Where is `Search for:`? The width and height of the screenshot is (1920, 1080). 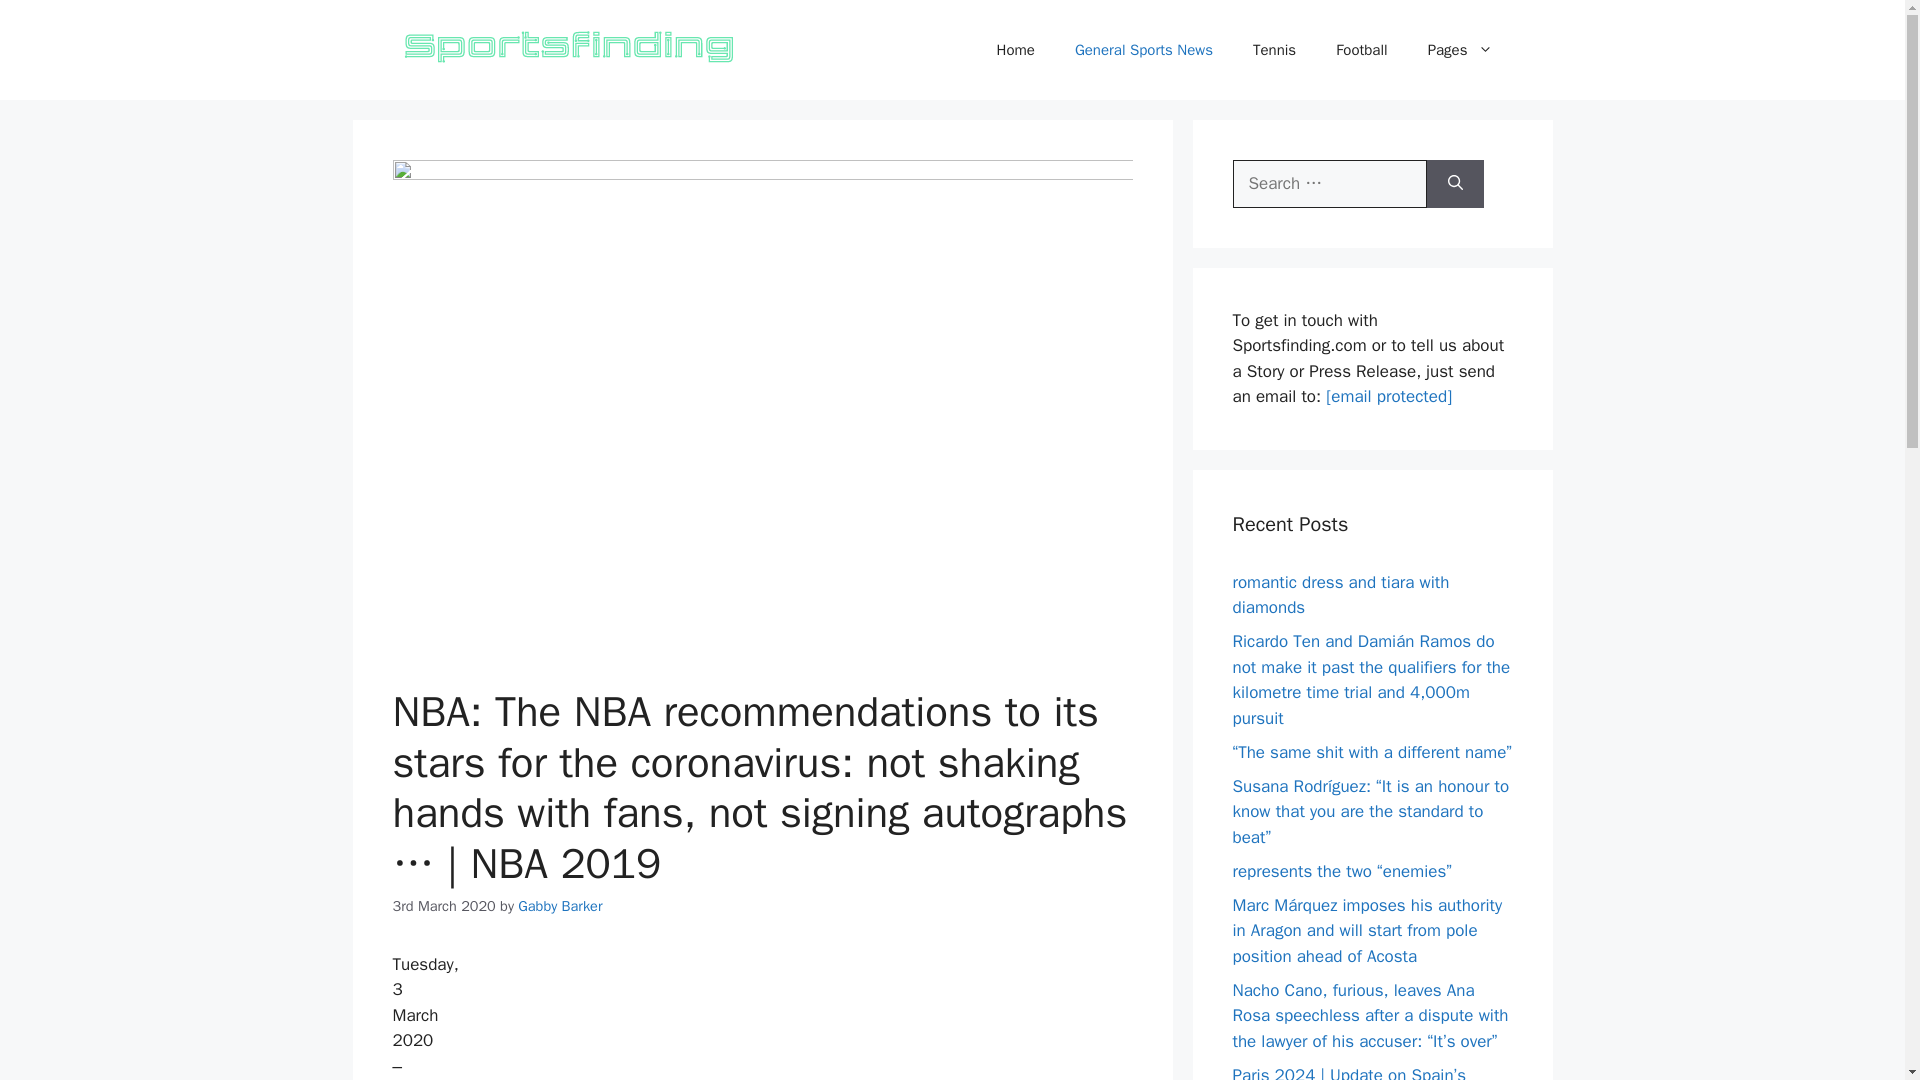 Search for: is located at coordinates (1329, 184).